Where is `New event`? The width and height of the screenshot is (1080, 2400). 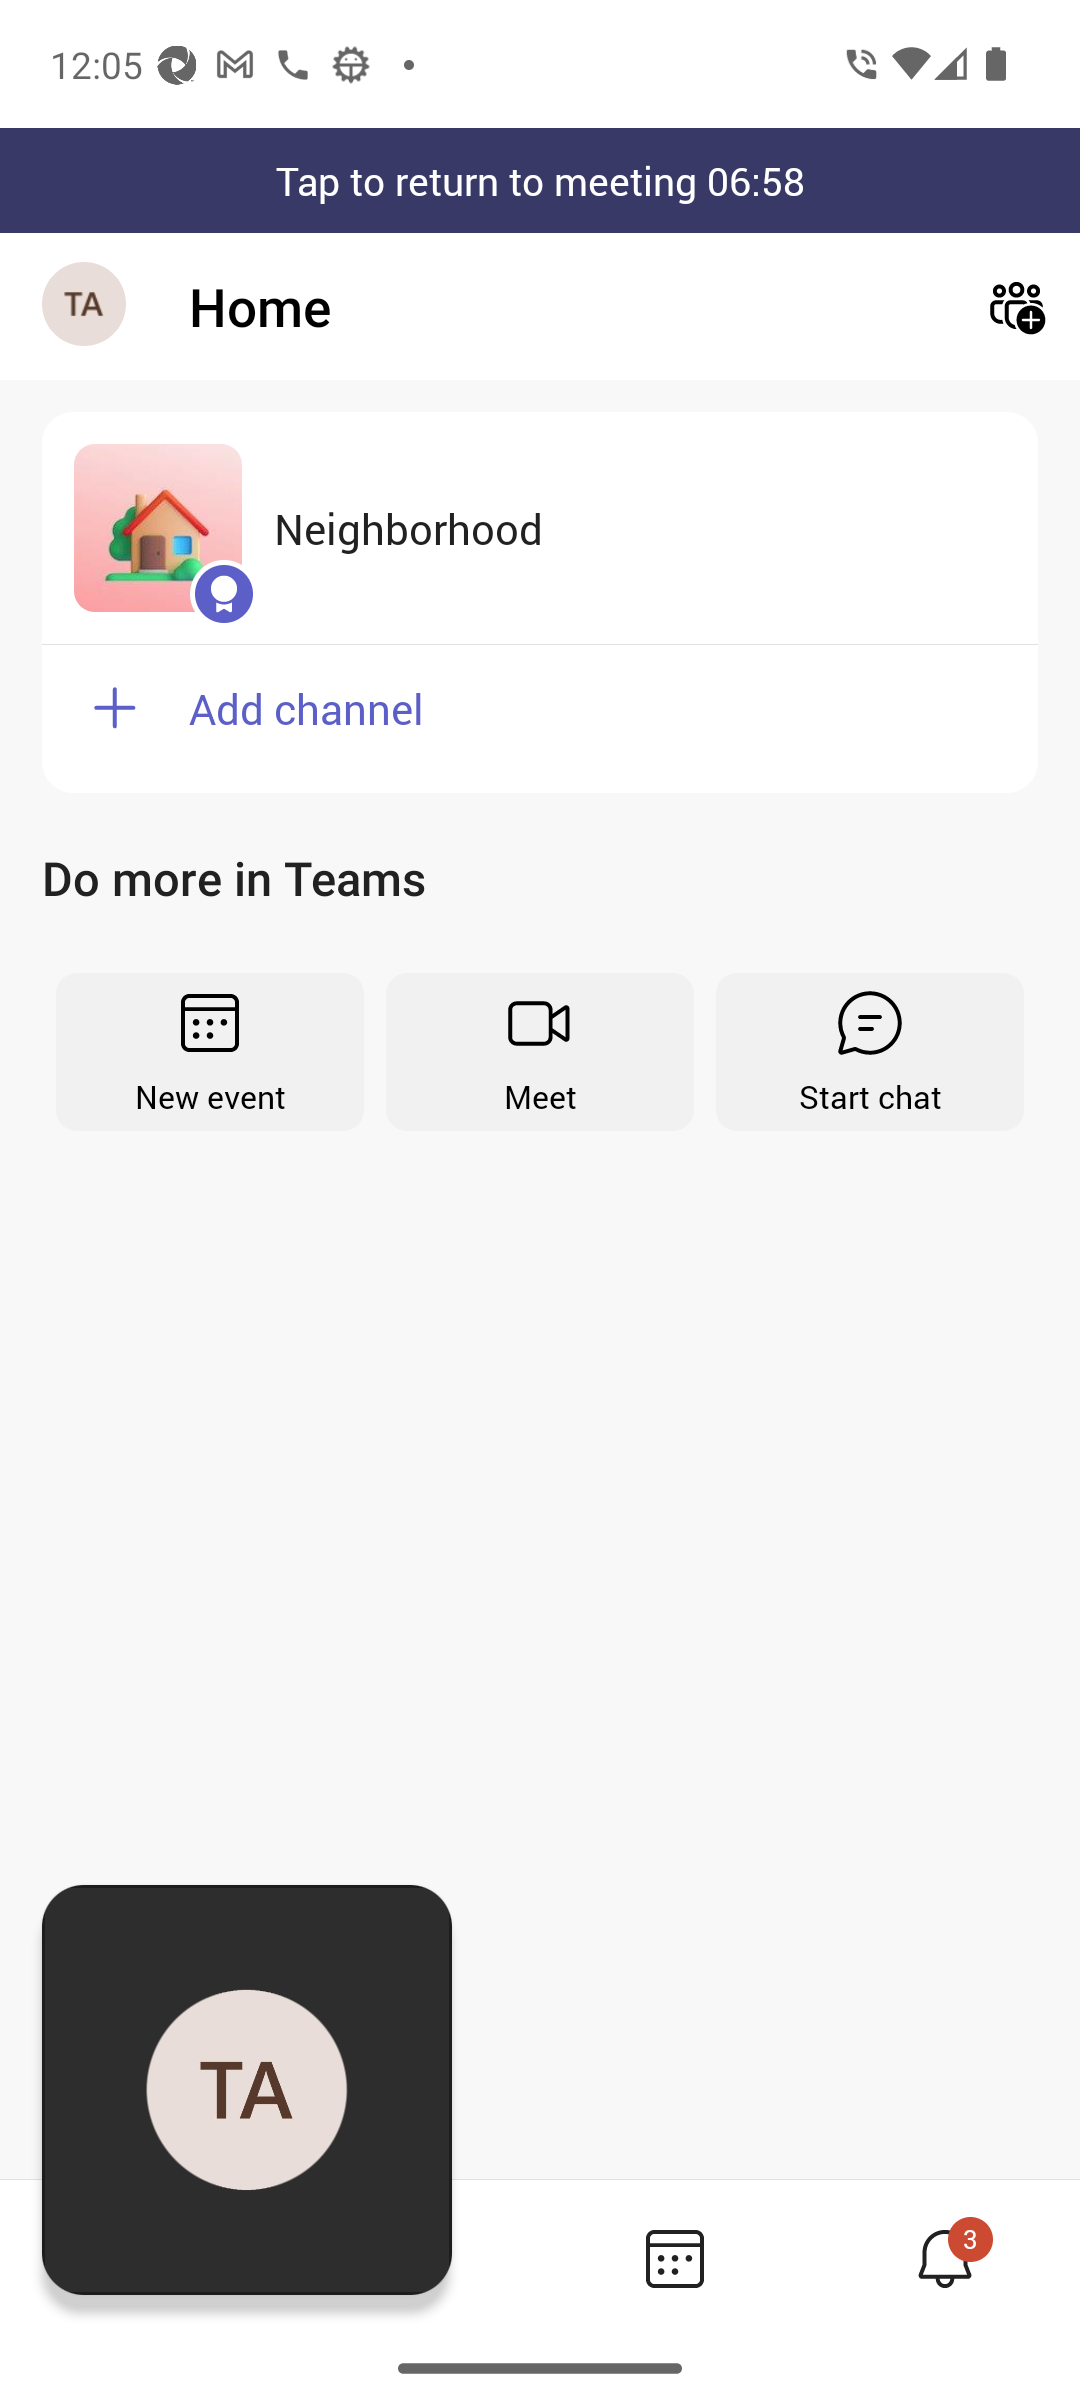 New event is located at coordinates (210, 1051).